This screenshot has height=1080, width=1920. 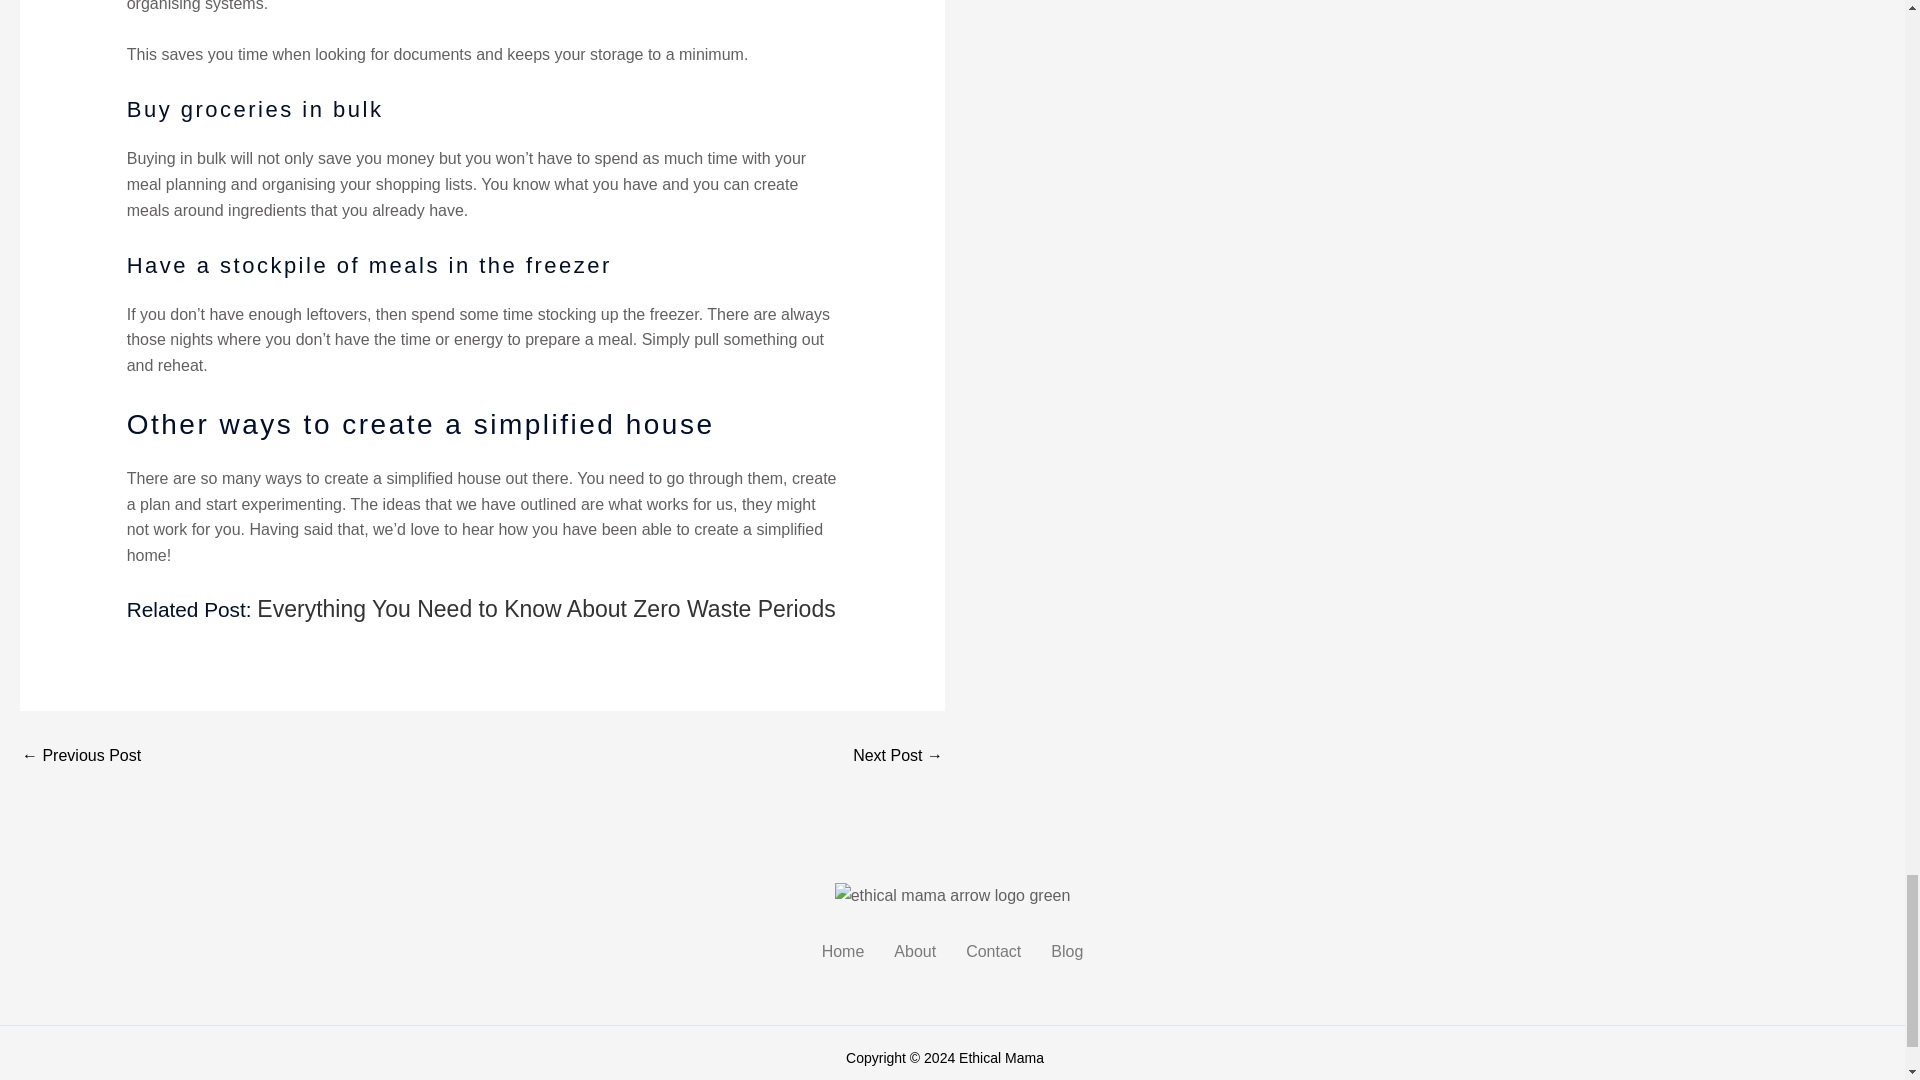 I want to click on Non-toxic couches and sofas that keep your family safe, so click(x=897, y=756).